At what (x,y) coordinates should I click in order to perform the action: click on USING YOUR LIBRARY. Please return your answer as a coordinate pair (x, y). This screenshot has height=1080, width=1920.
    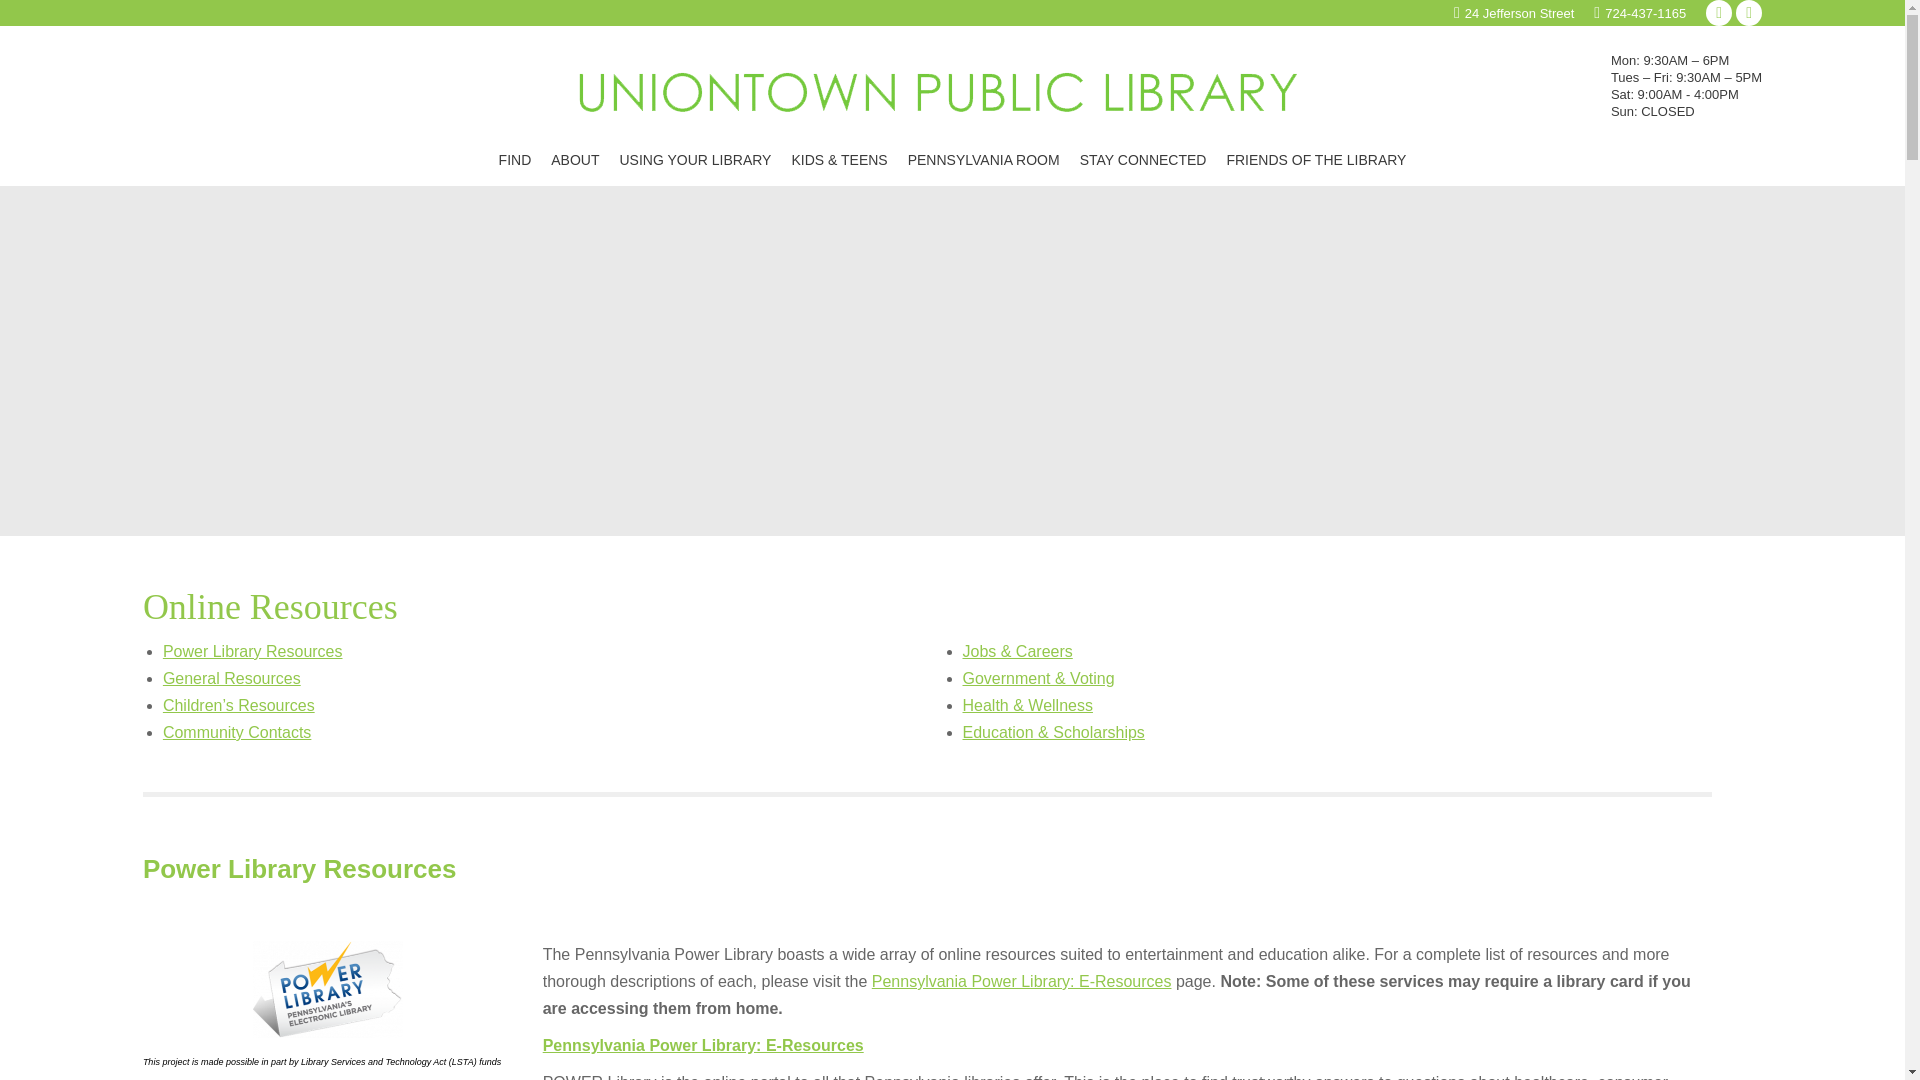
    Looking at the image, I should click on (694, 160).